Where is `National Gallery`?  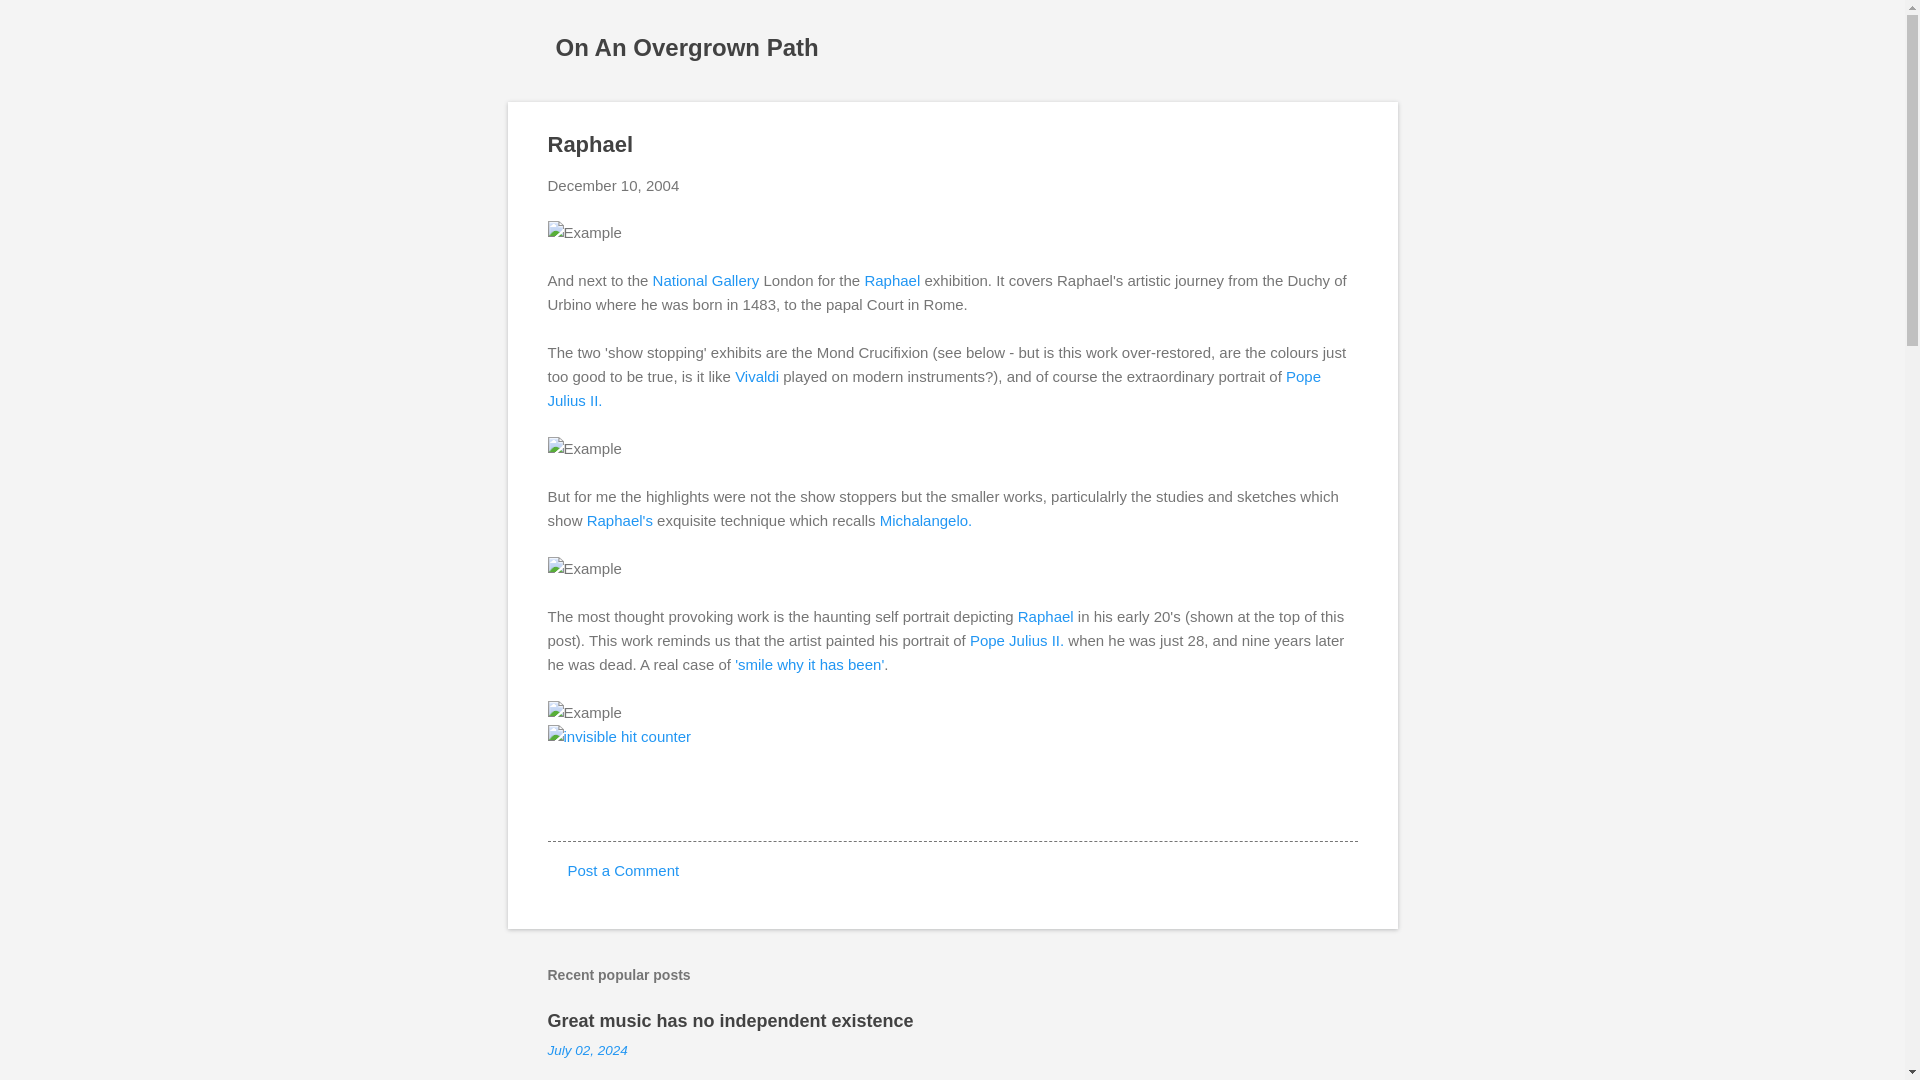
National Gallery is located at coordinates (708, 280).